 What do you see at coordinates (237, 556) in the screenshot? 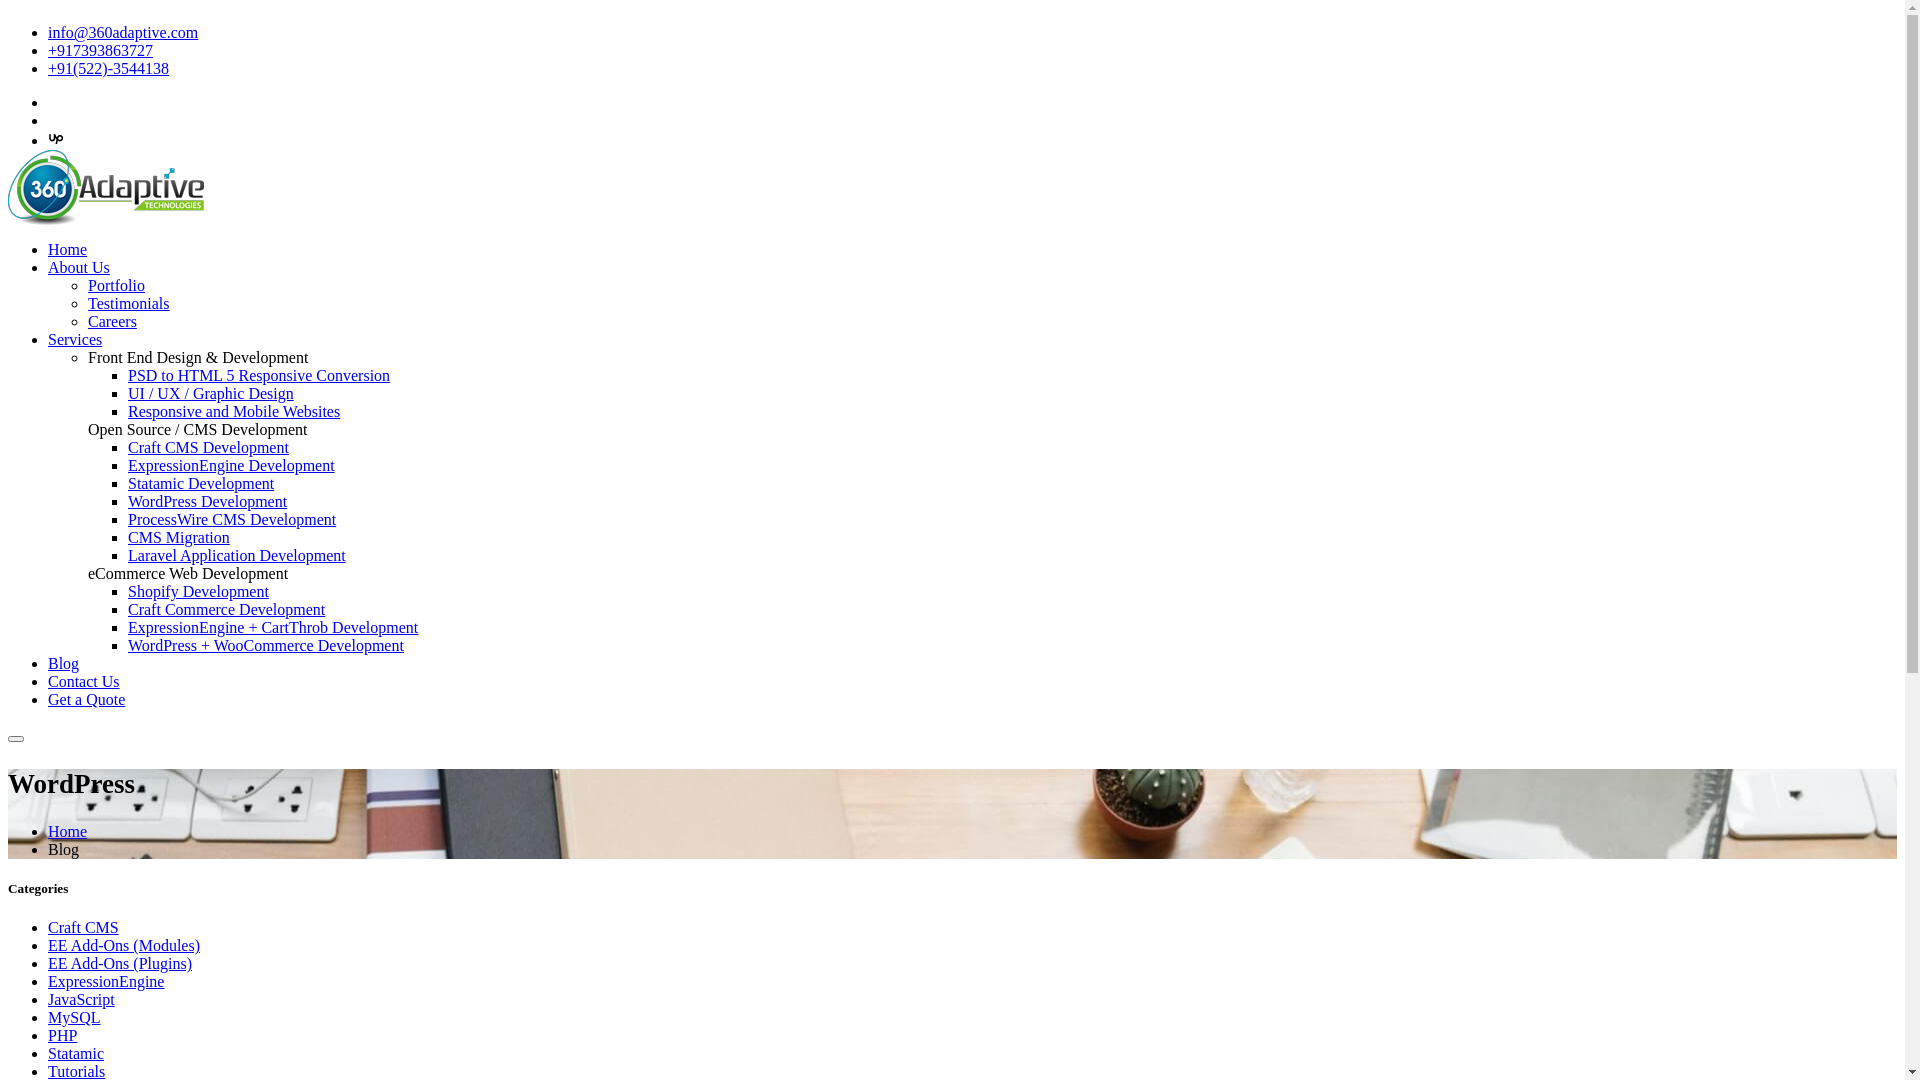
I see `Laravel Application Development` at bounding box center [237, 556].